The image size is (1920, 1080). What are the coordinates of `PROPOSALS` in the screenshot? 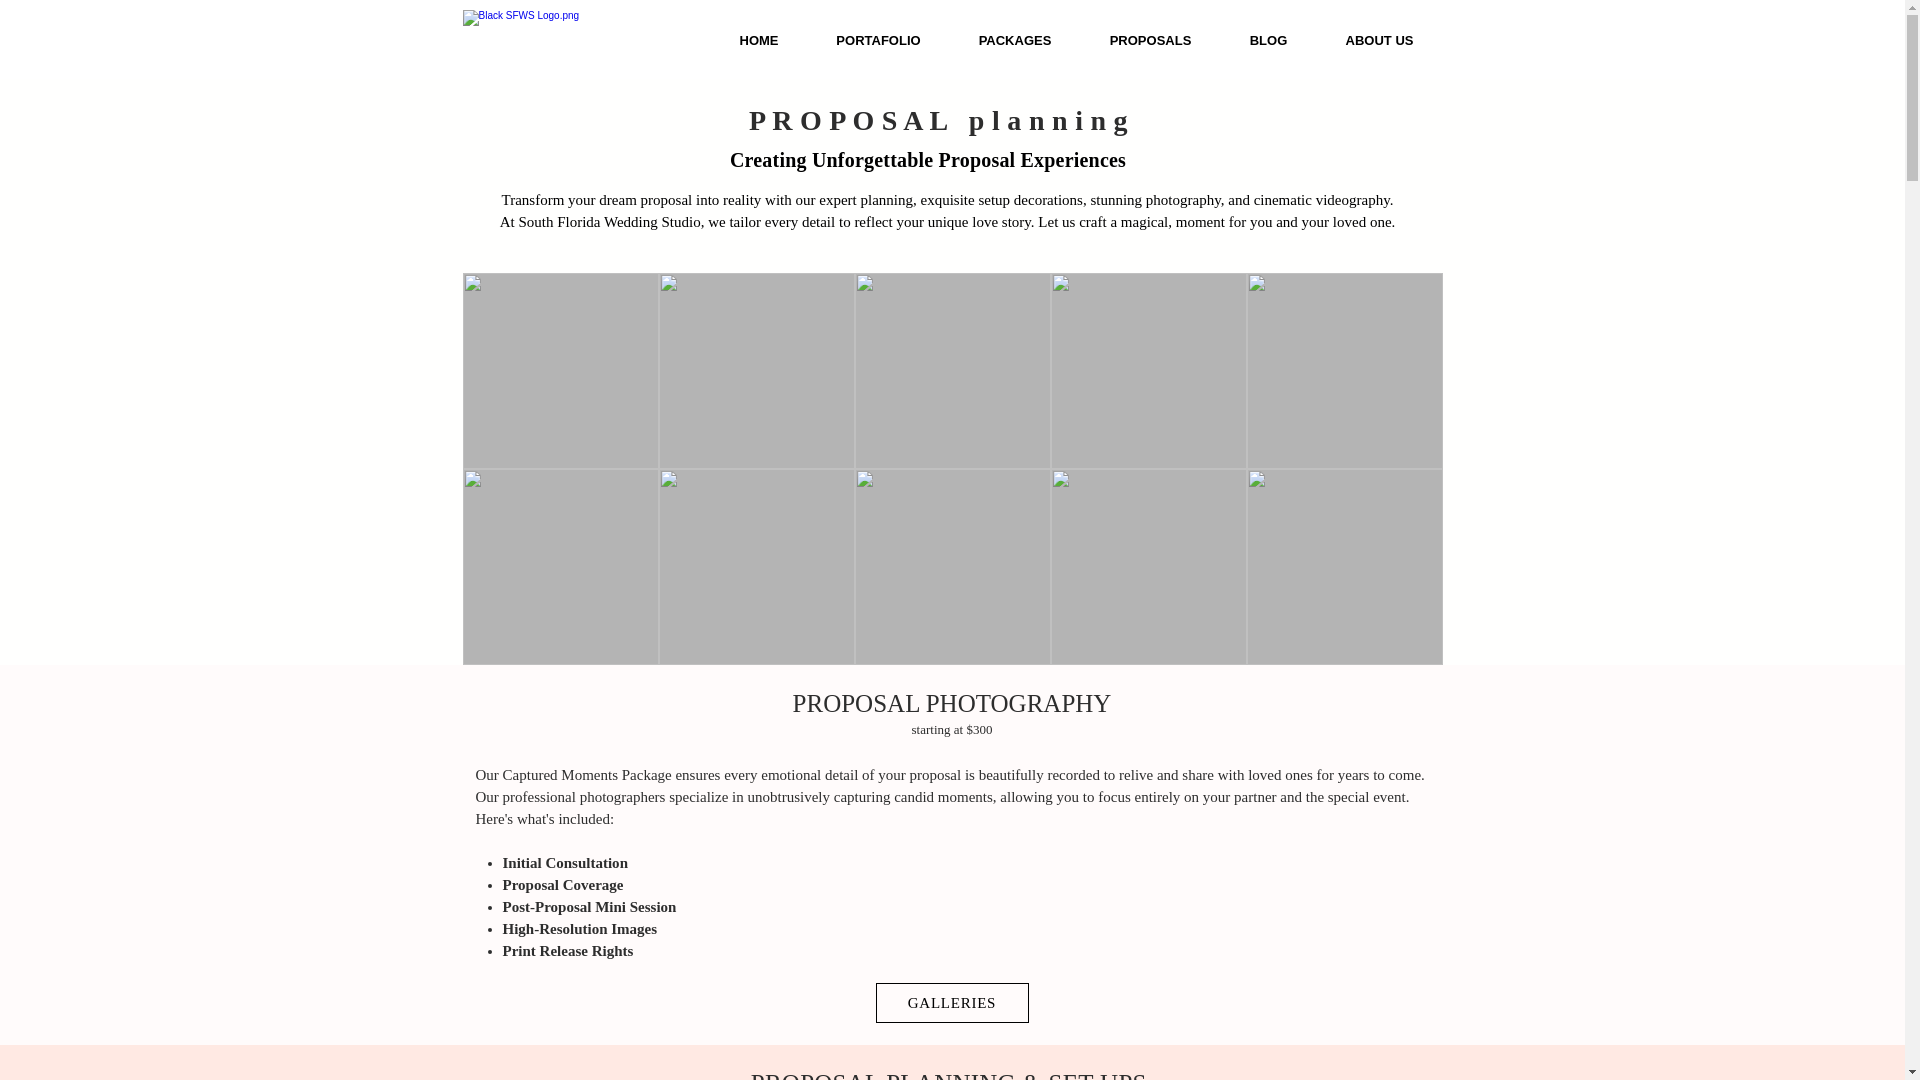 It's located at (1149, 40).